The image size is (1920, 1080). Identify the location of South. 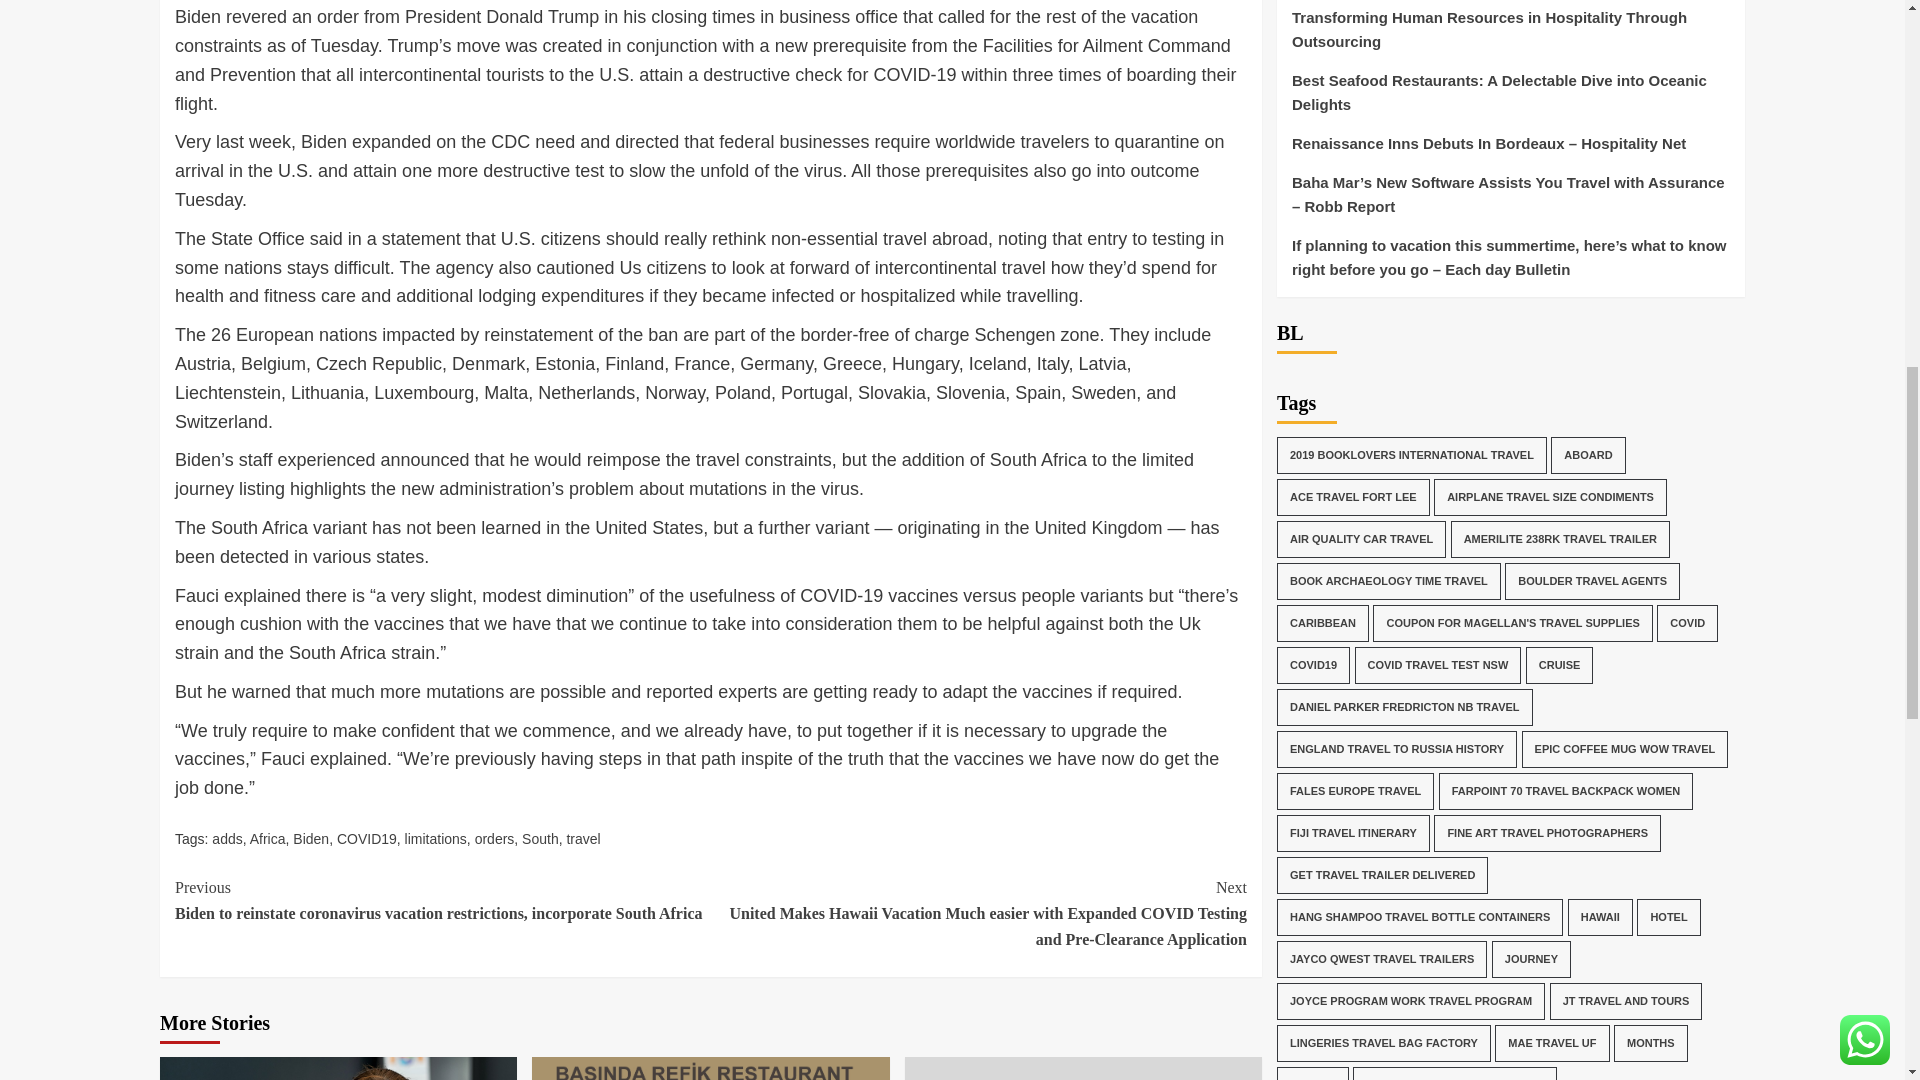
(540, 838).